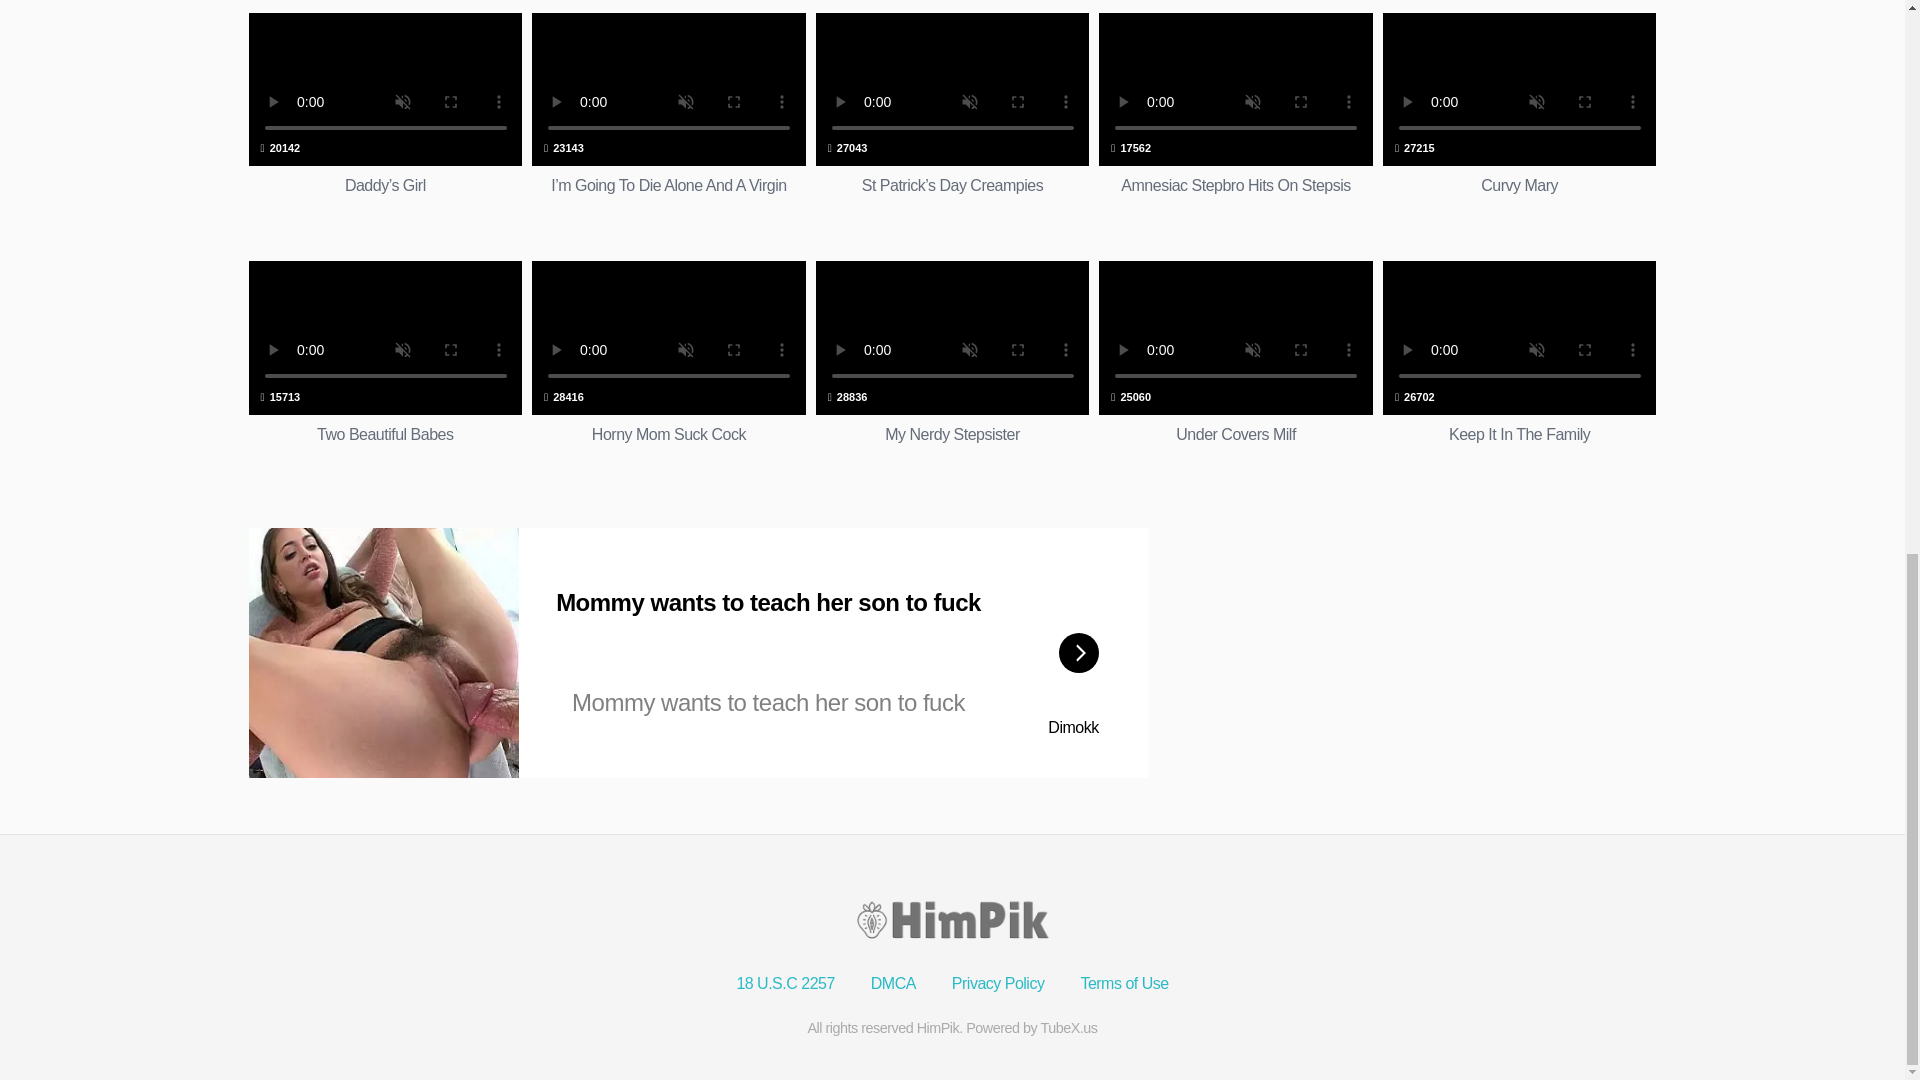  Describe the element at coordinates (953, 366) in the screenshot. I see `Terms of Use` at that location.